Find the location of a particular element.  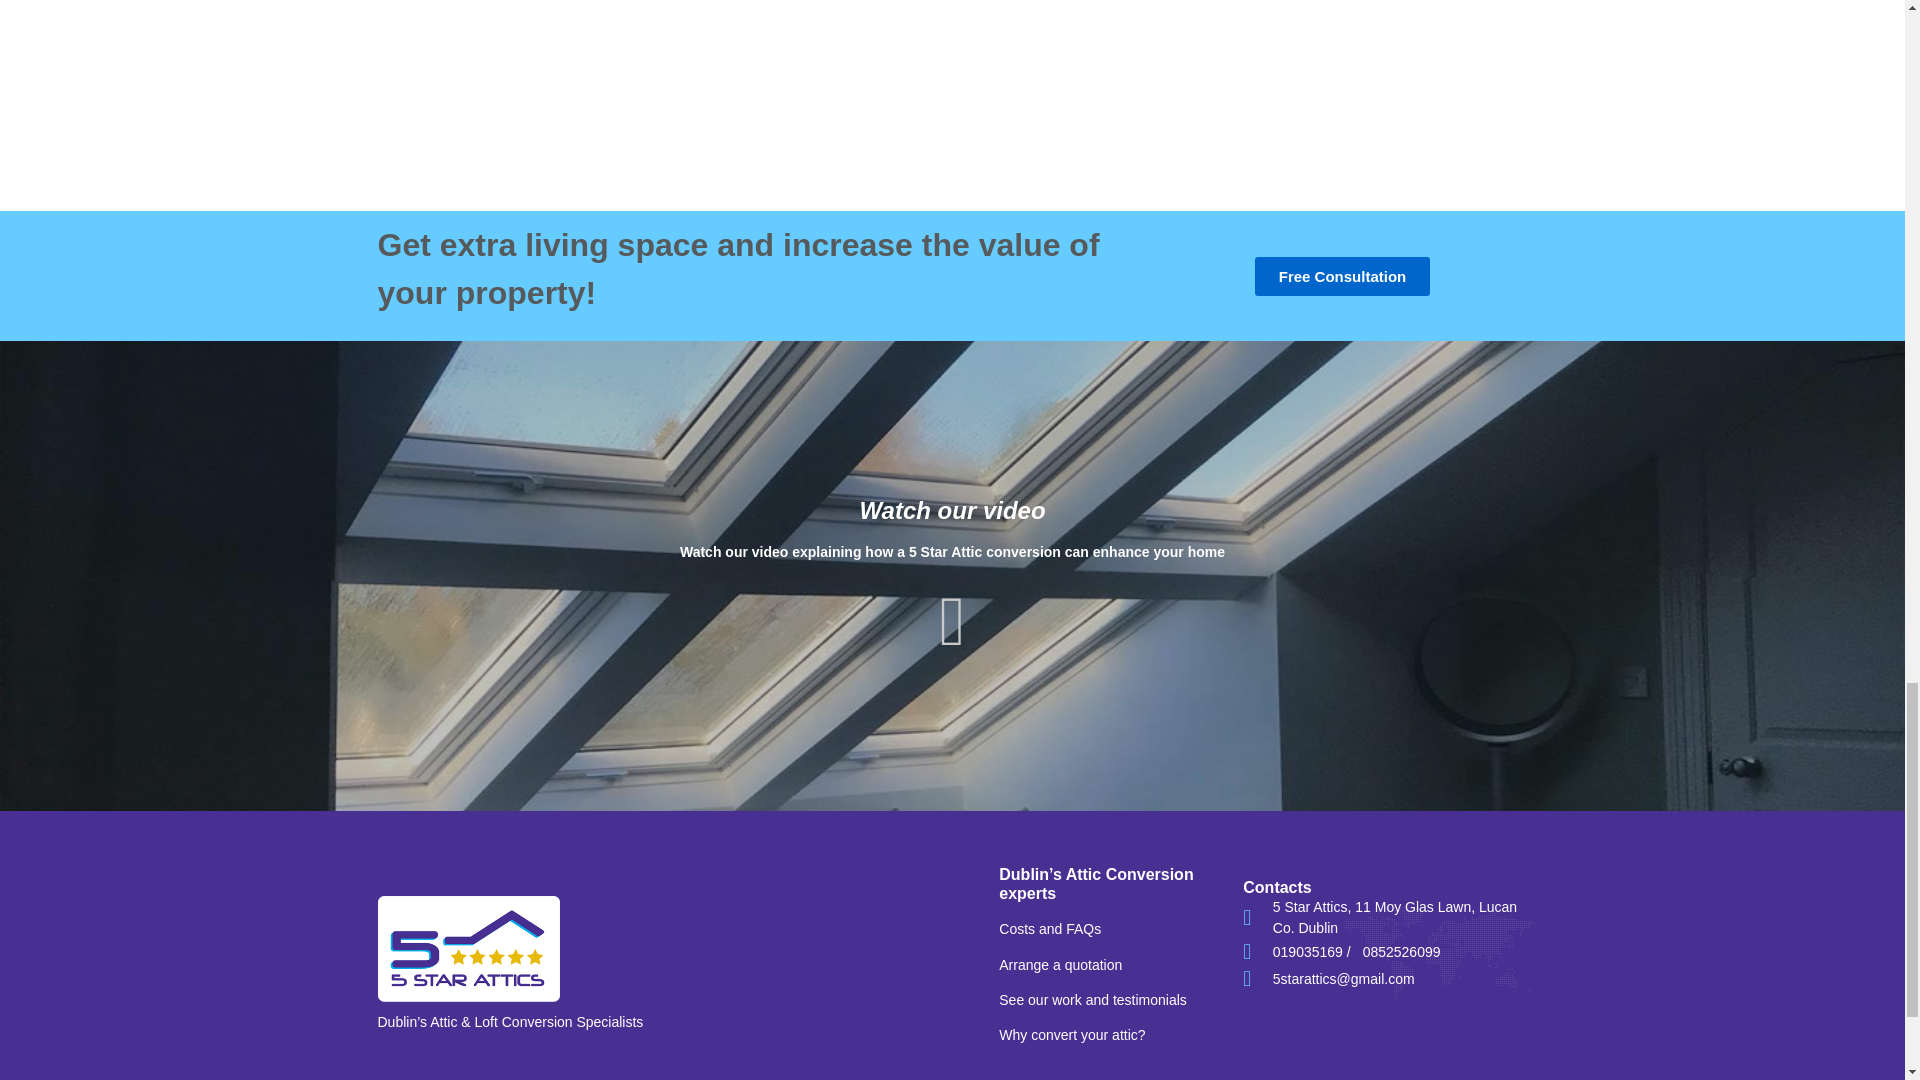

Arrange a quotation is located at coordinates (1060, 964).